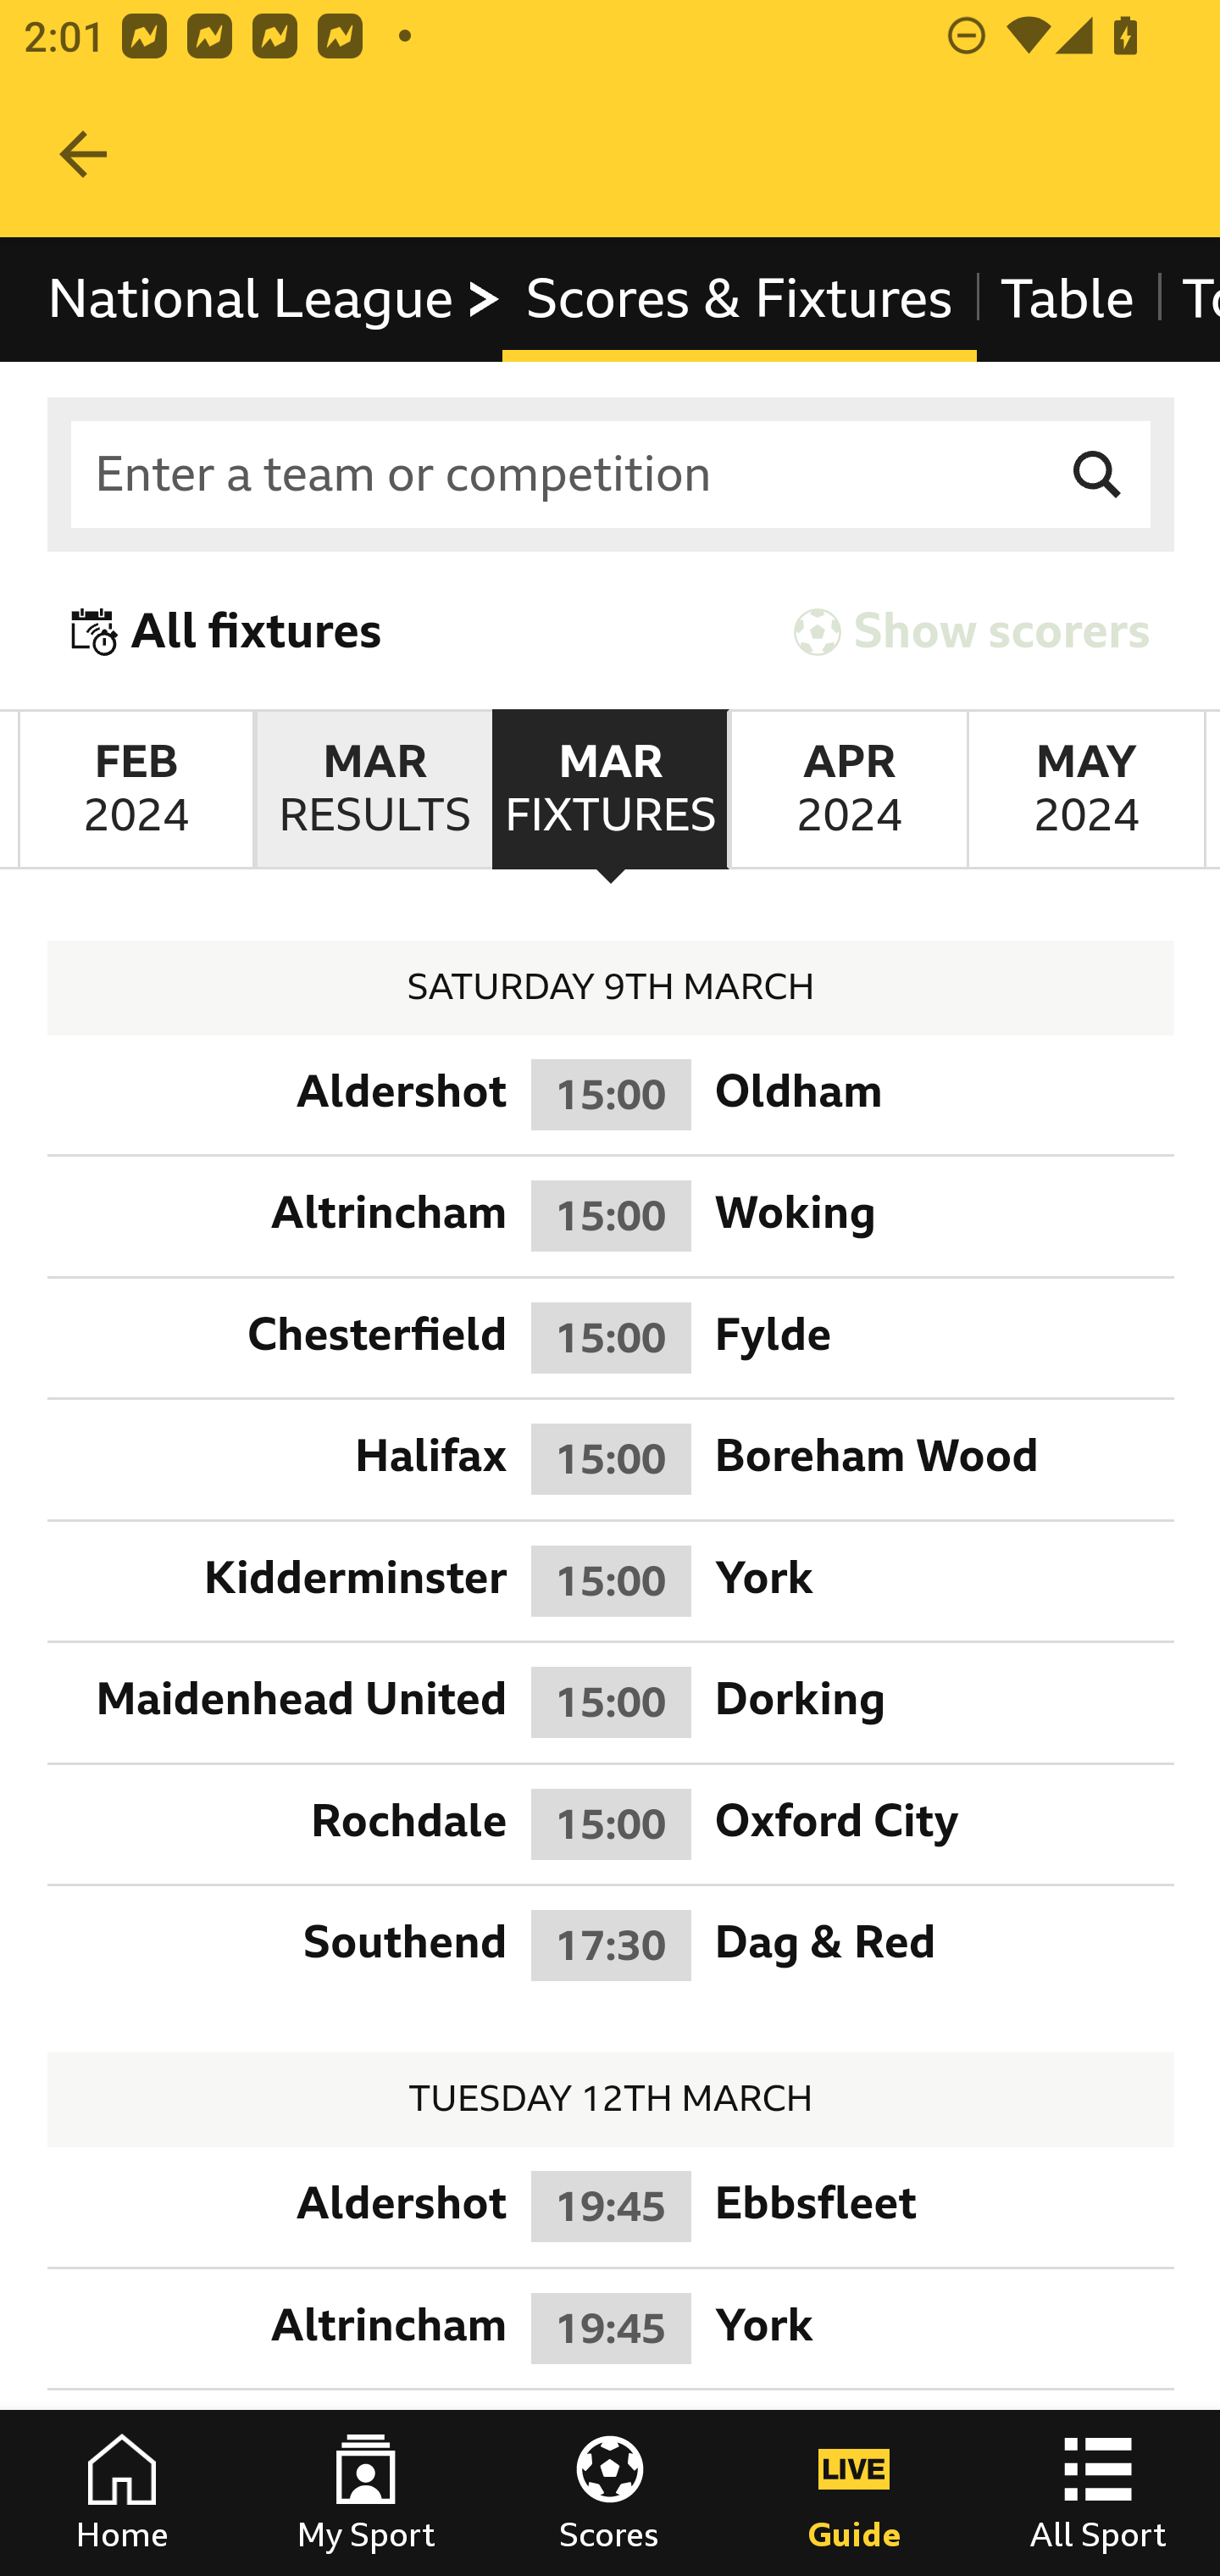  I want to click on All fixtures, so click(227, 630).